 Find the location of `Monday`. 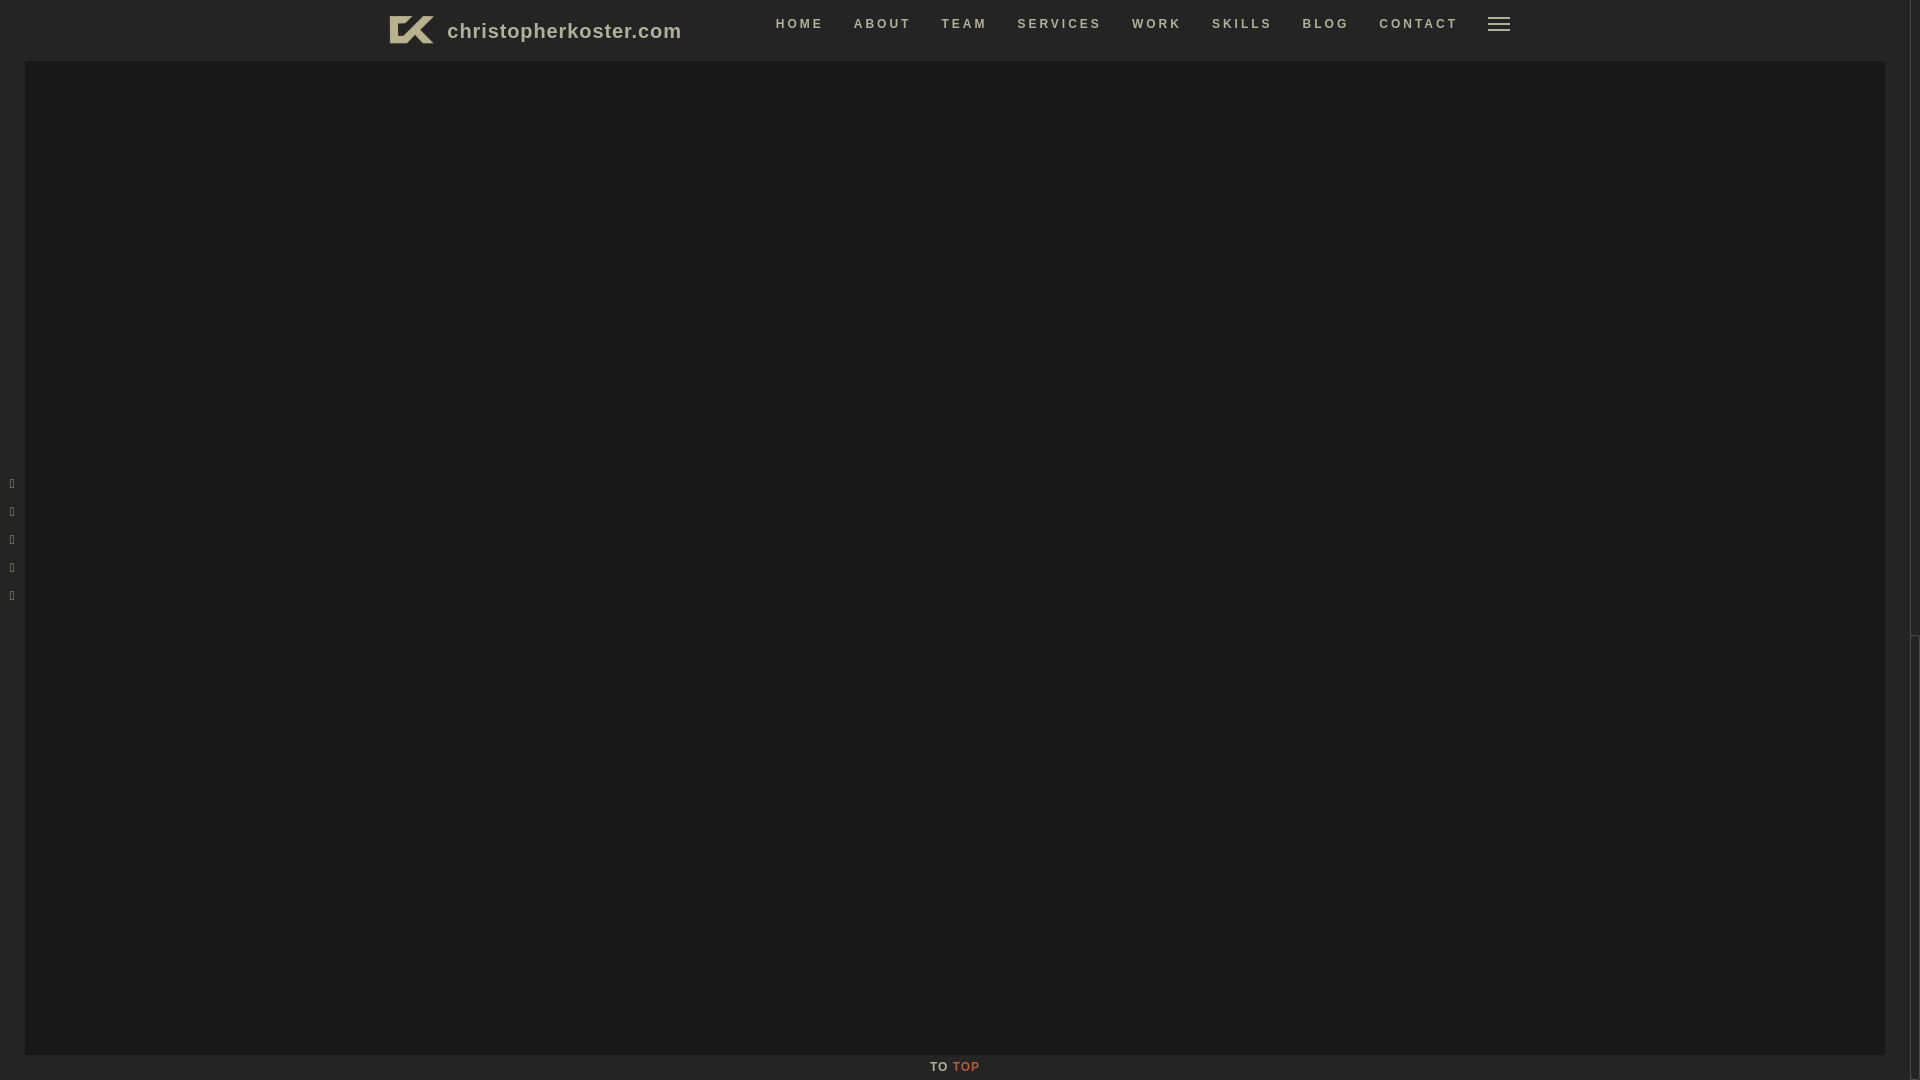

Monday is located at coordinates (1276, 186).